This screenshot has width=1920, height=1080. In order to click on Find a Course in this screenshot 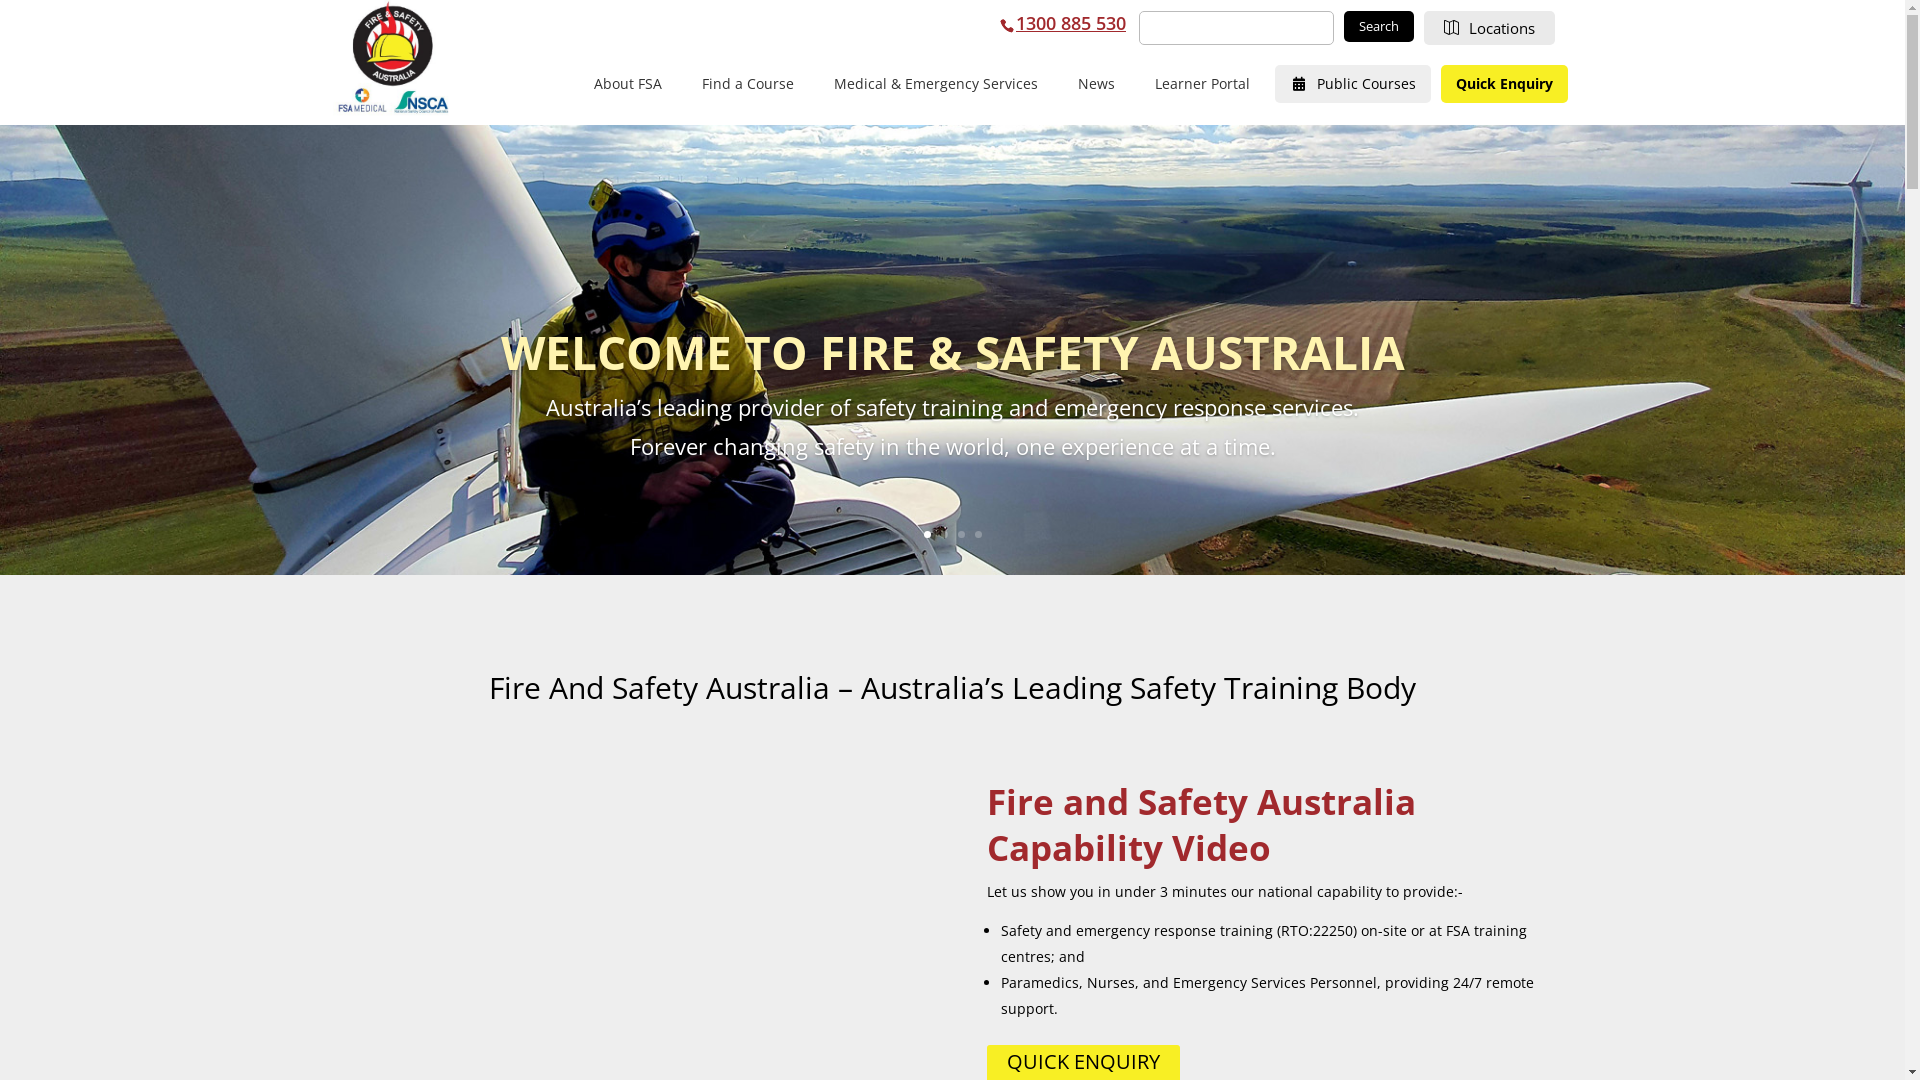, I will do `click(748, 84)`.